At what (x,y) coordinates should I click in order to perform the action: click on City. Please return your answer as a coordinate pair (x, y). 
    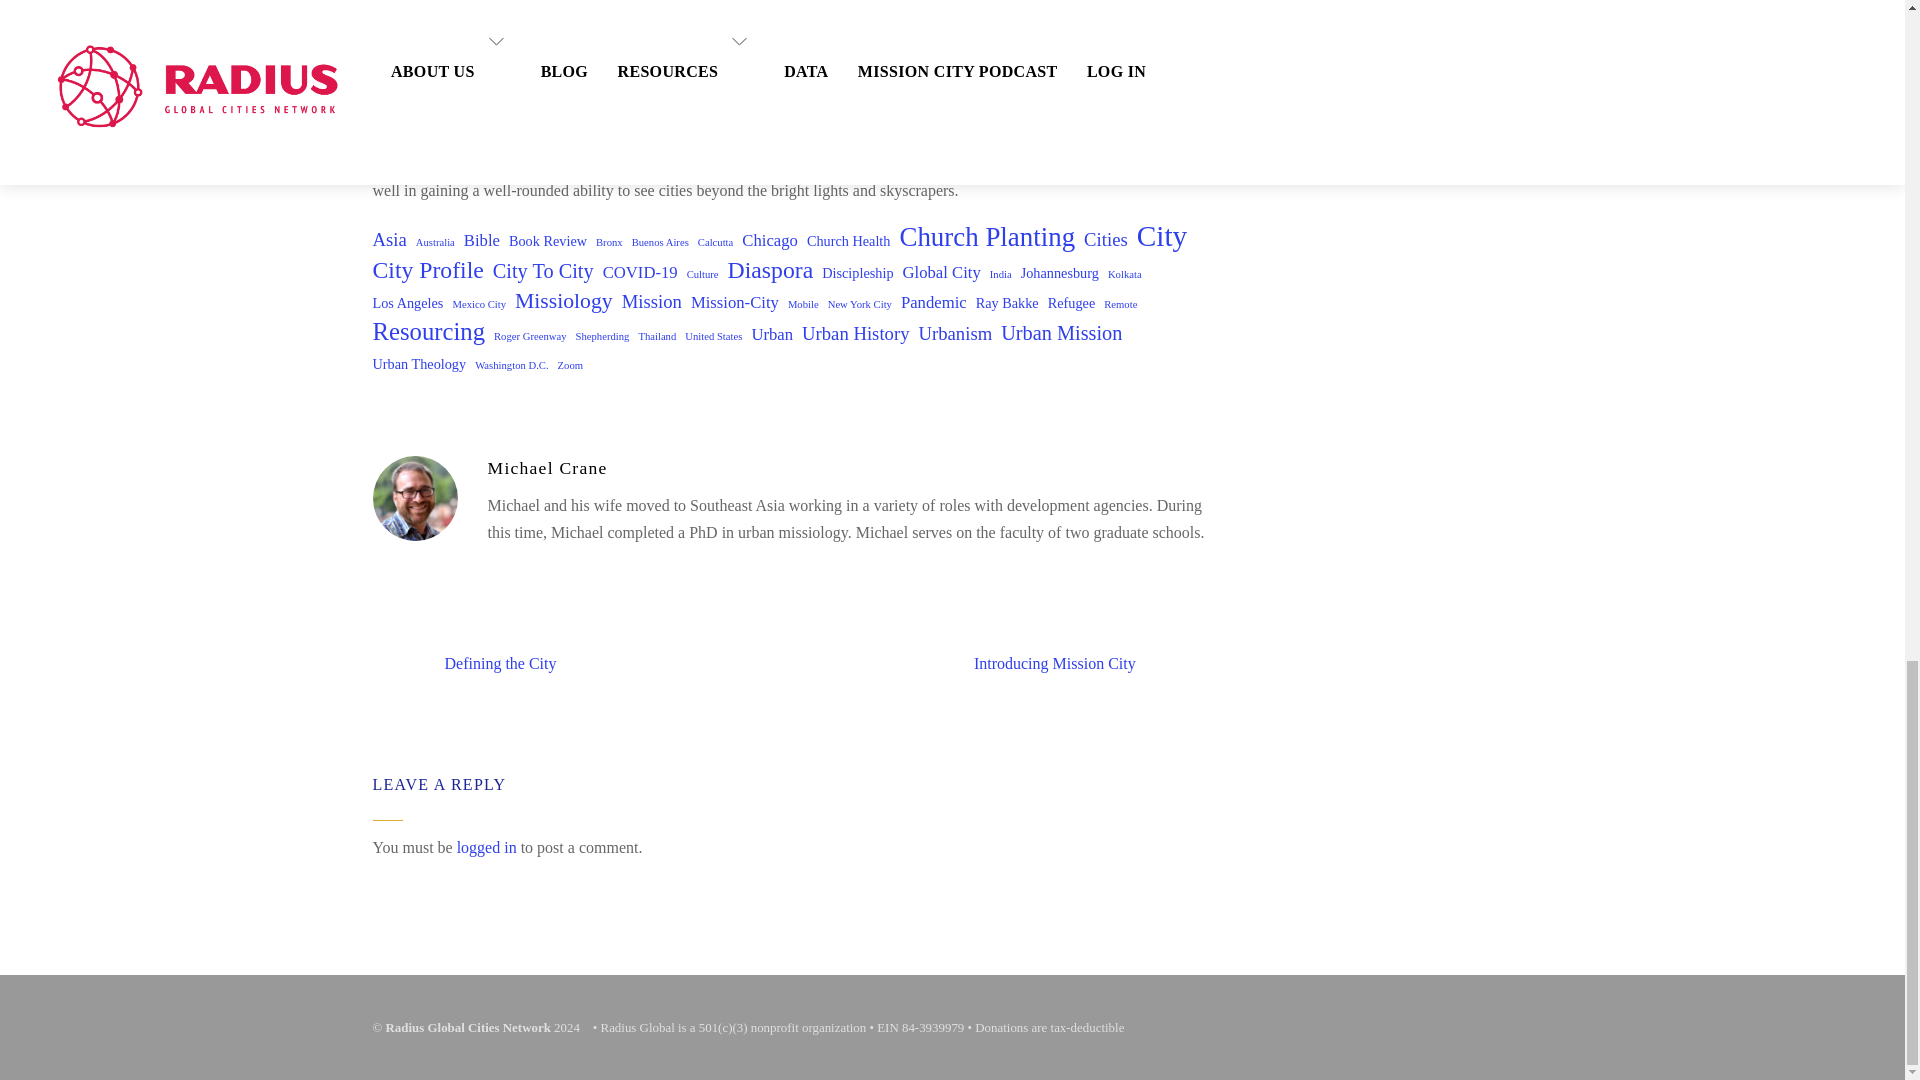
    Looking at the image, I should click on (1162, 236).